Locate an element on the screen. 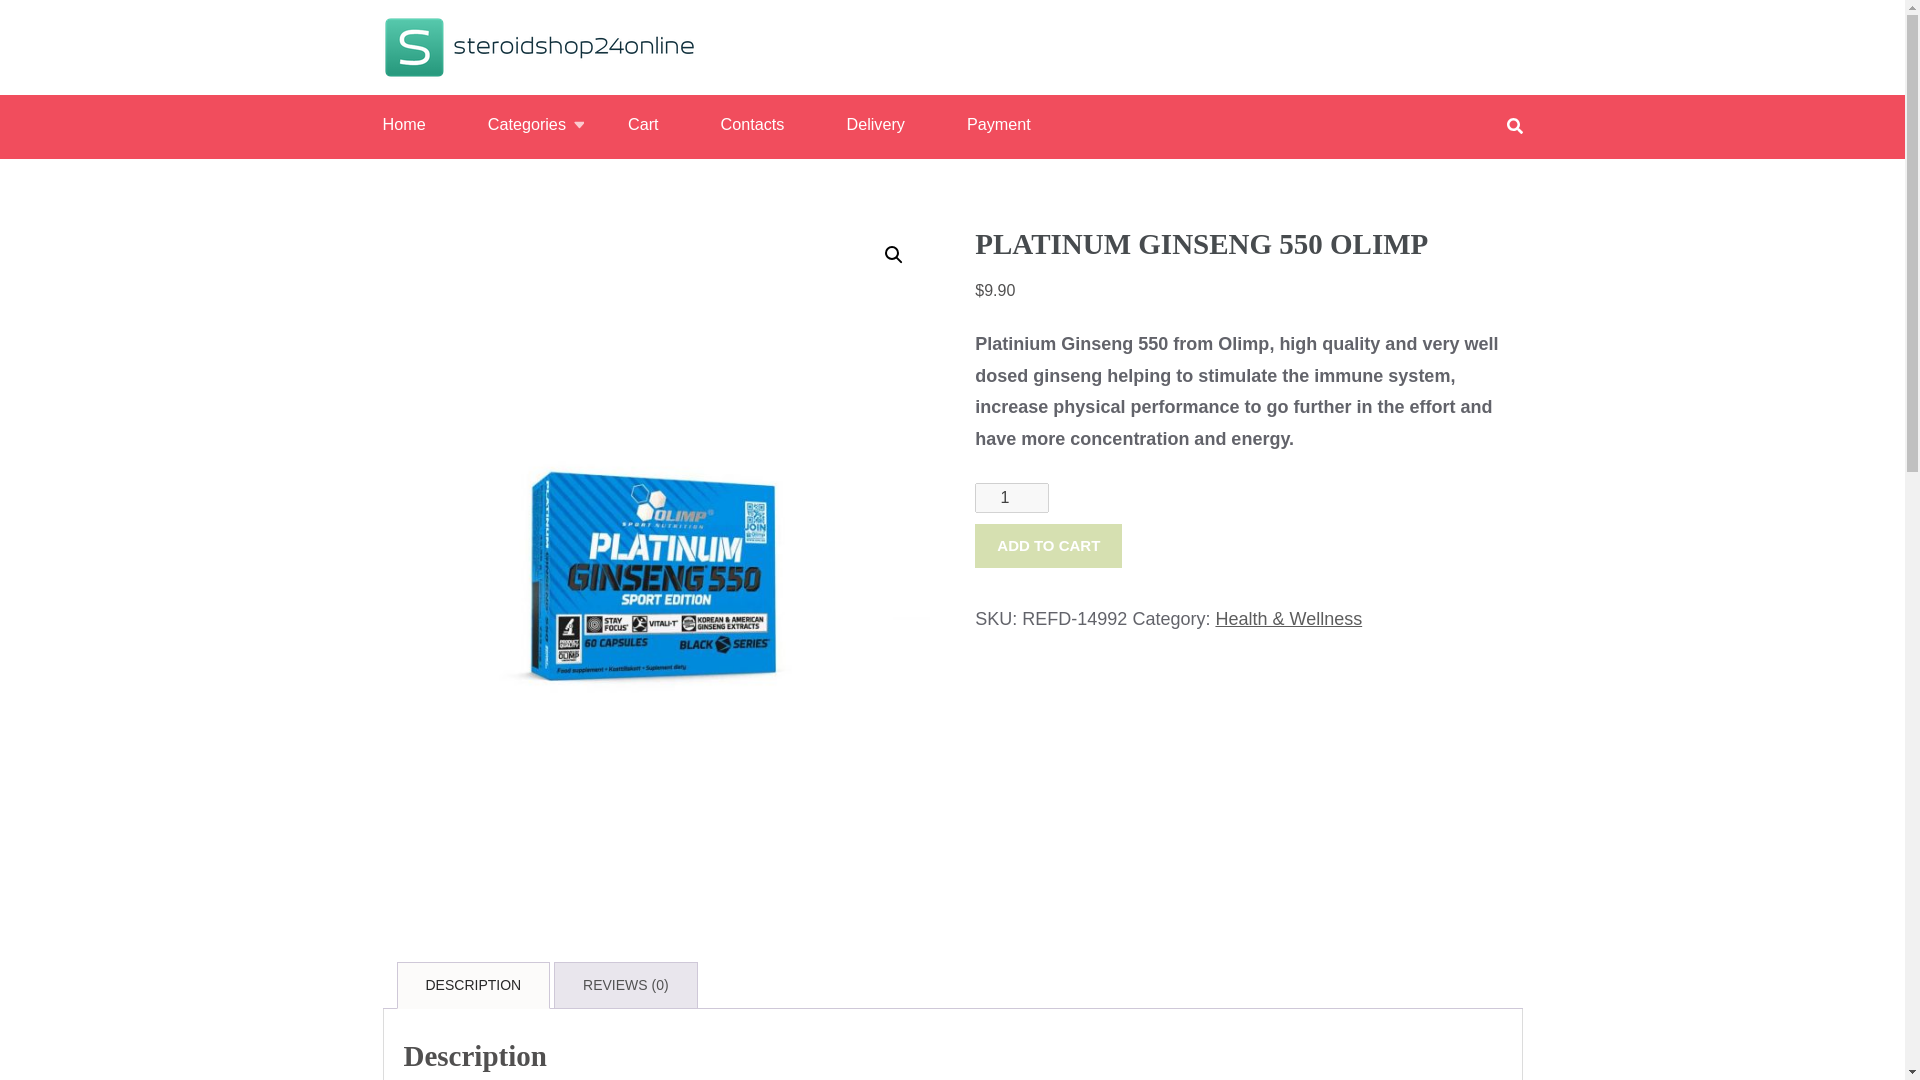  Contacts is located at coordinates (753, 124).